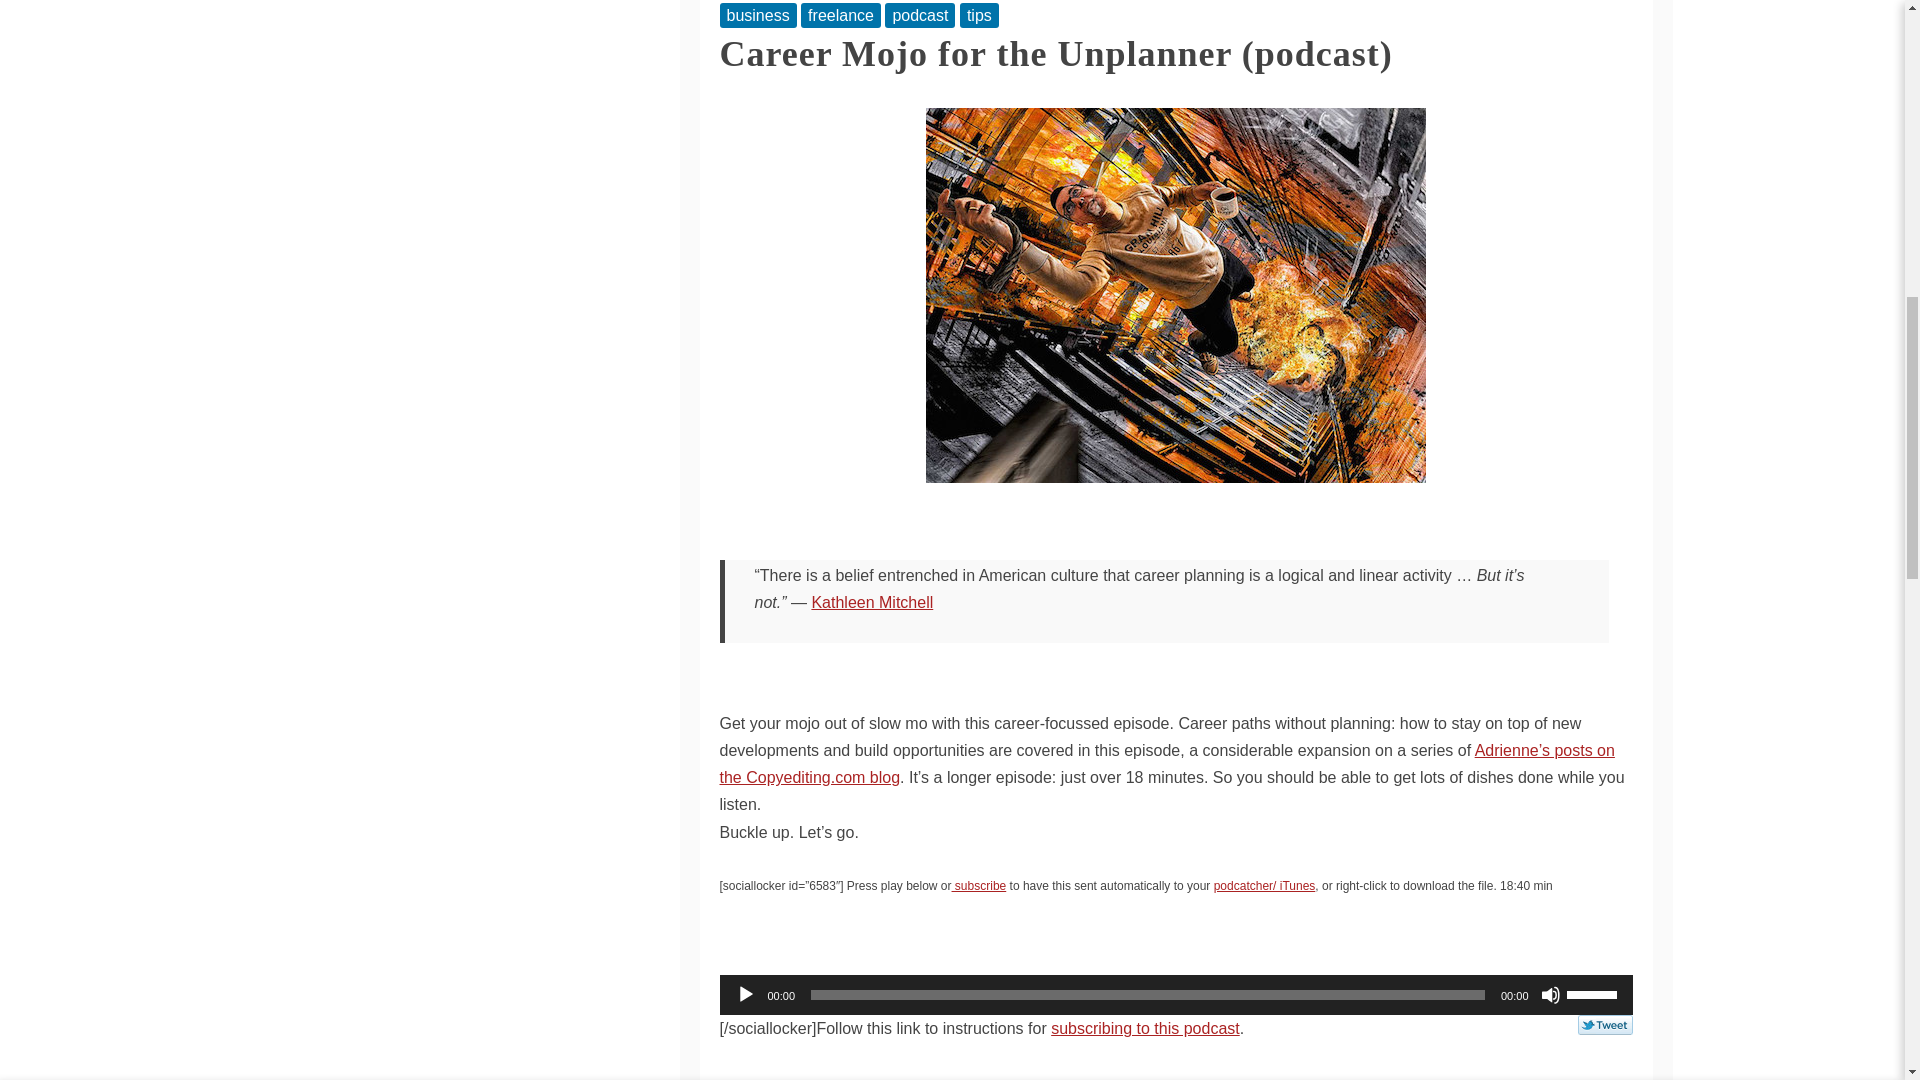  I want to click on tips, so click(979, 16).